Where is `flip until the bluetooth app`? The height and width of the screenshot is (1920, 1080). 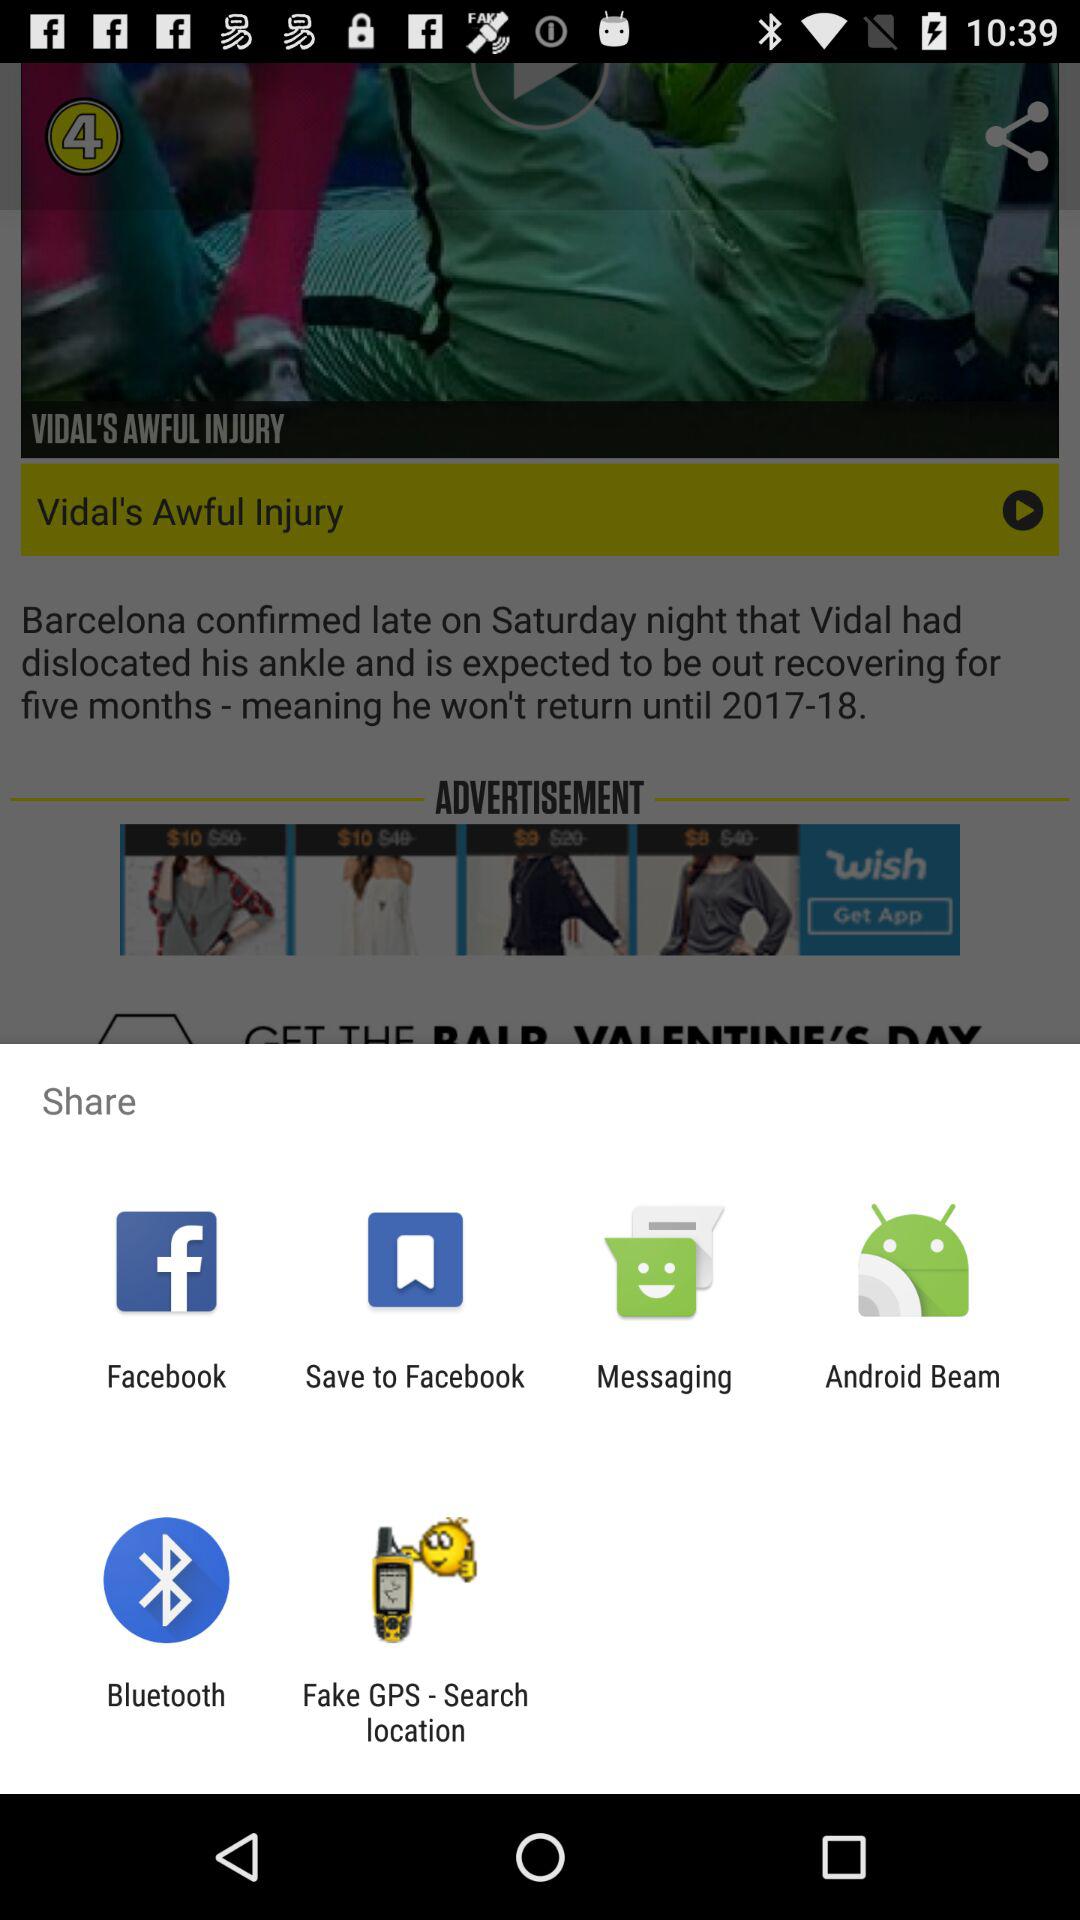 flip until the bluetooth app is located at coordinates (166, 1712).